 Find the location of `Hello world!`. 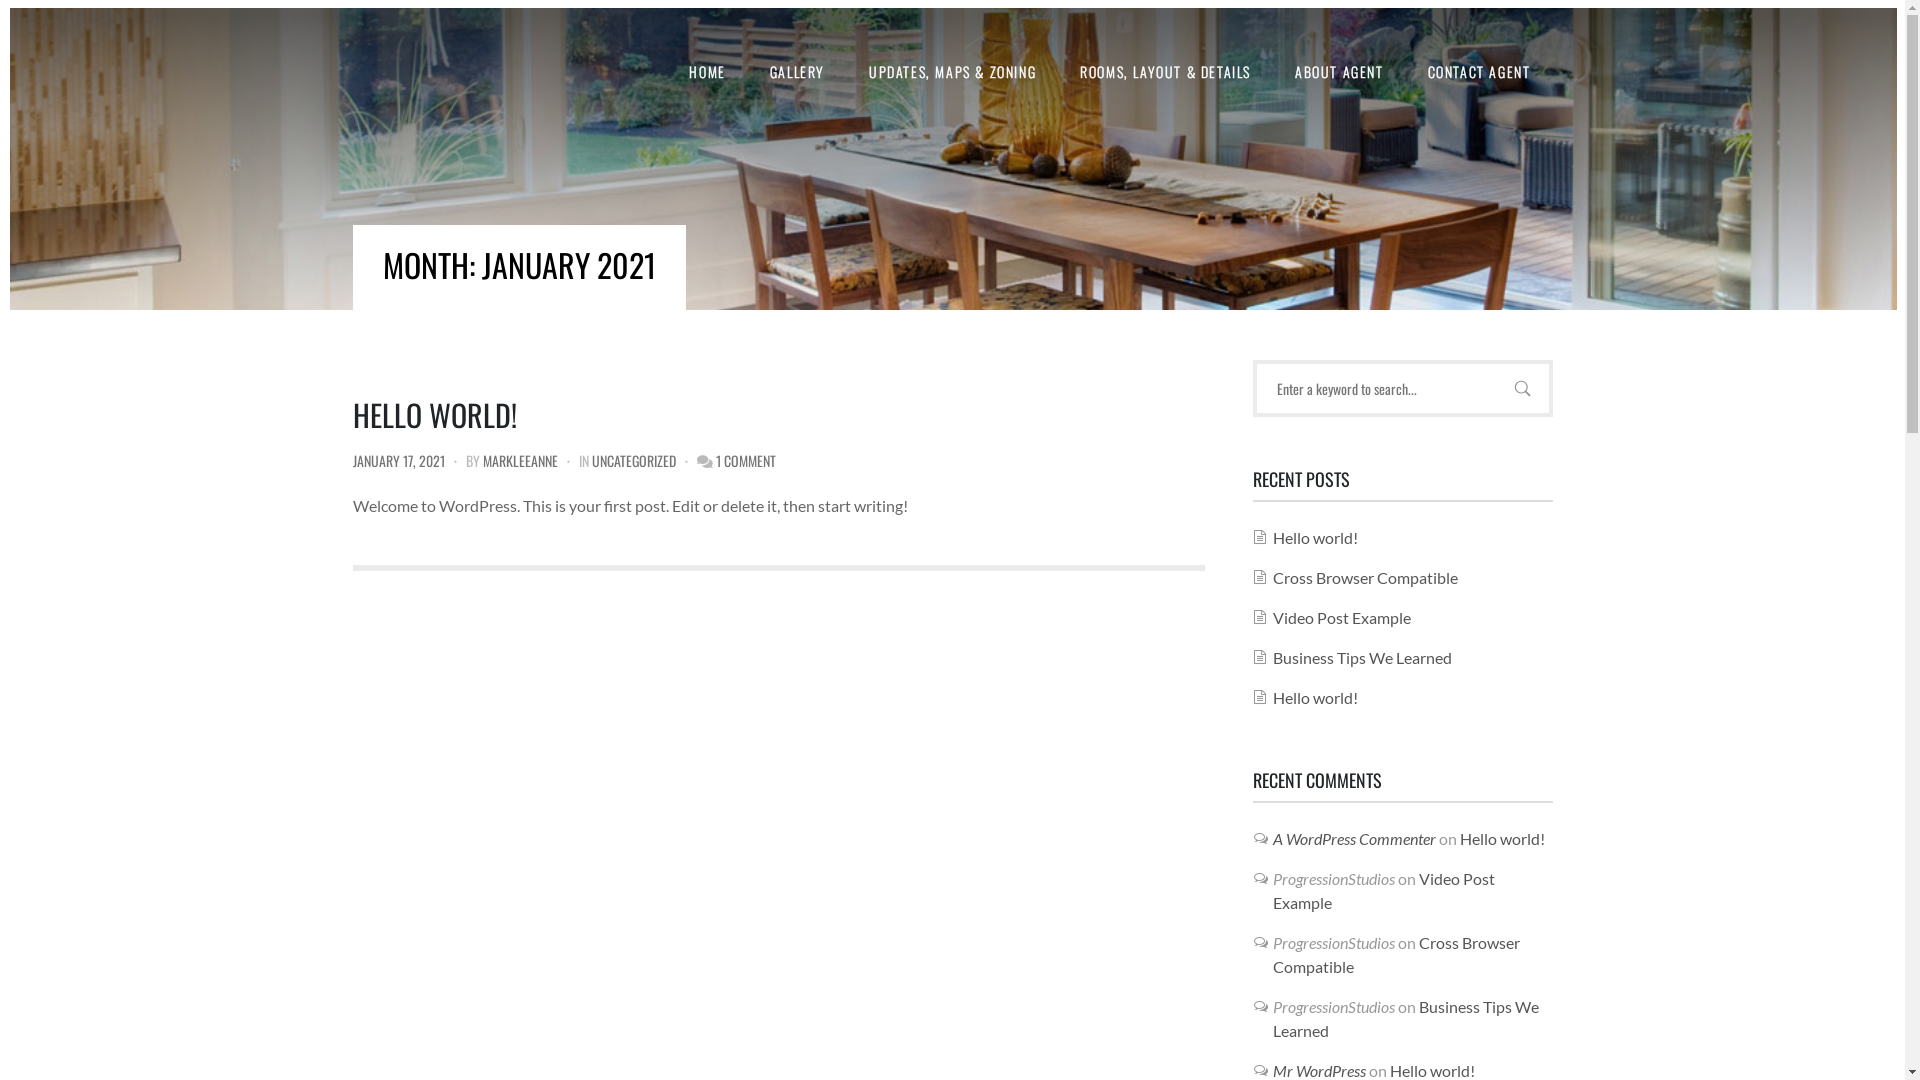

Hello world! is located at coordinates (1502, 838).